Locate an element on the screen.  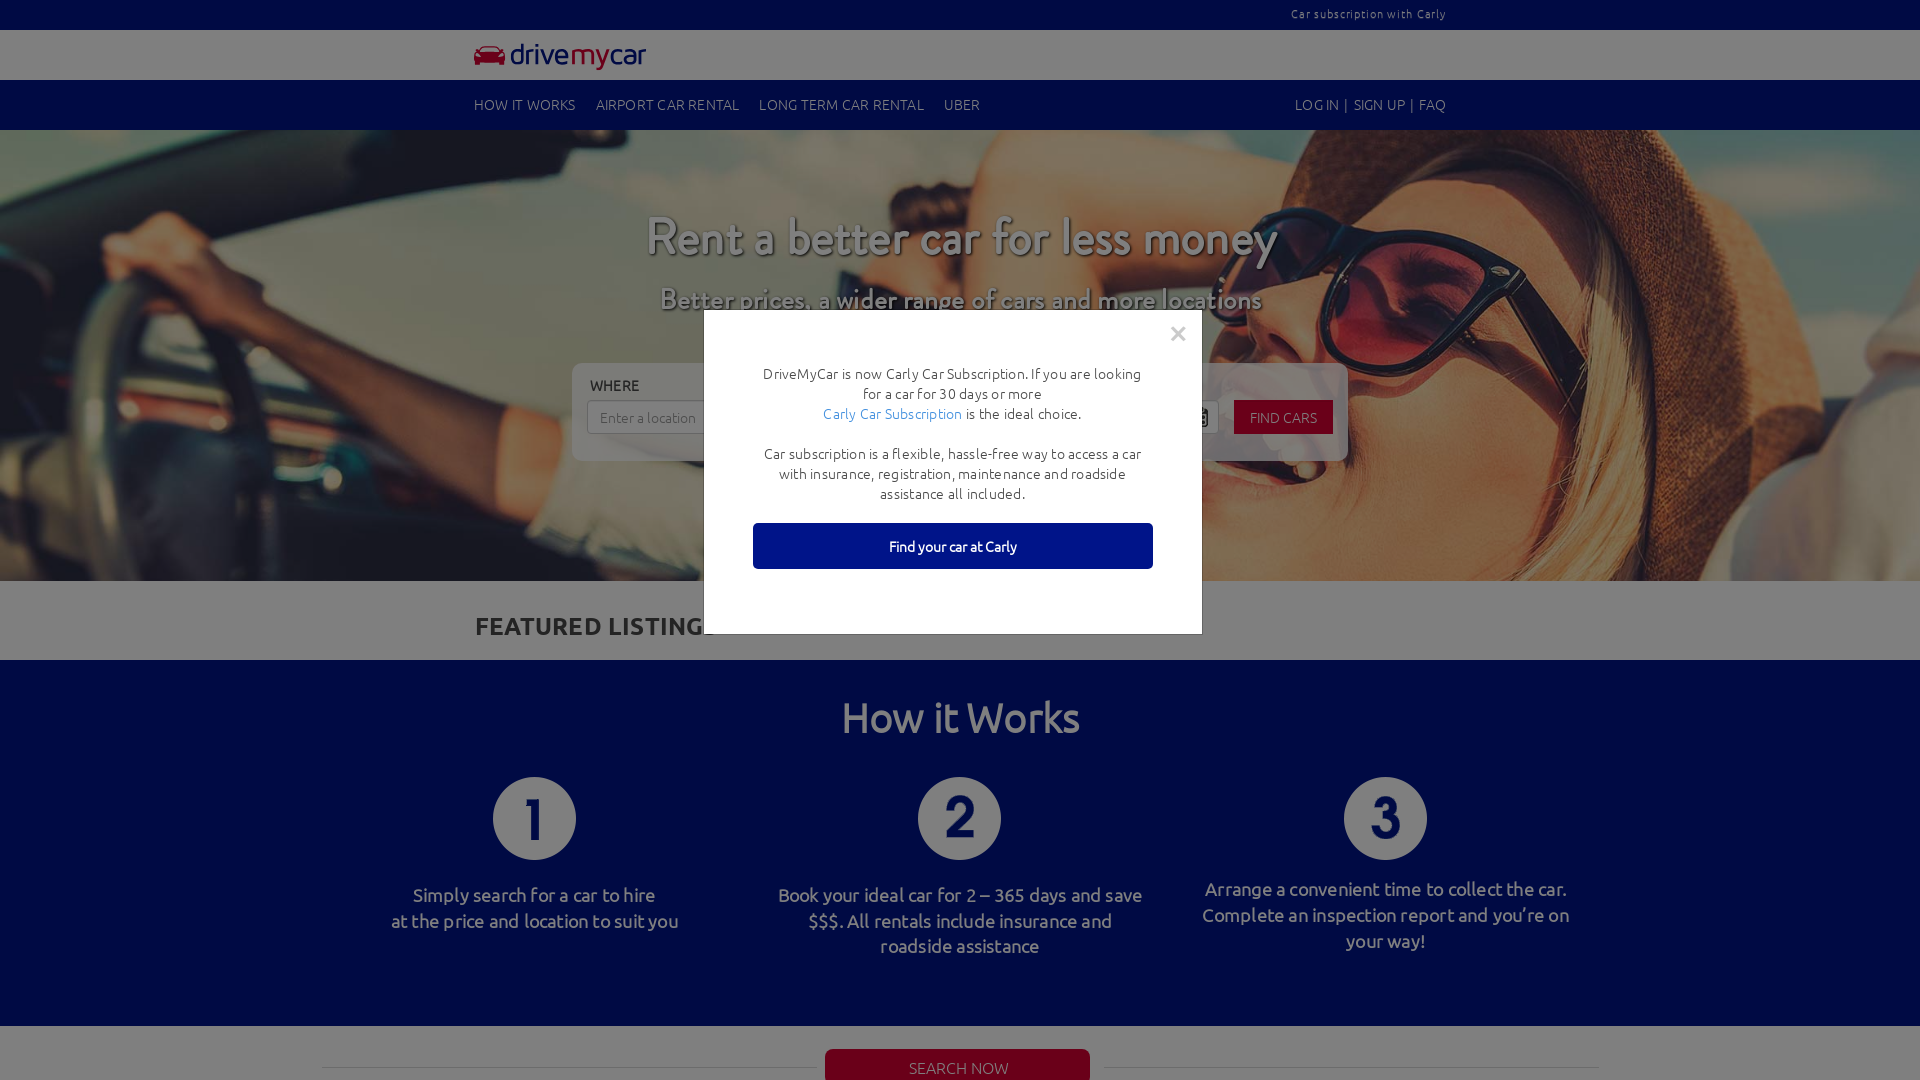
| is located at coordinates (1412, 104).